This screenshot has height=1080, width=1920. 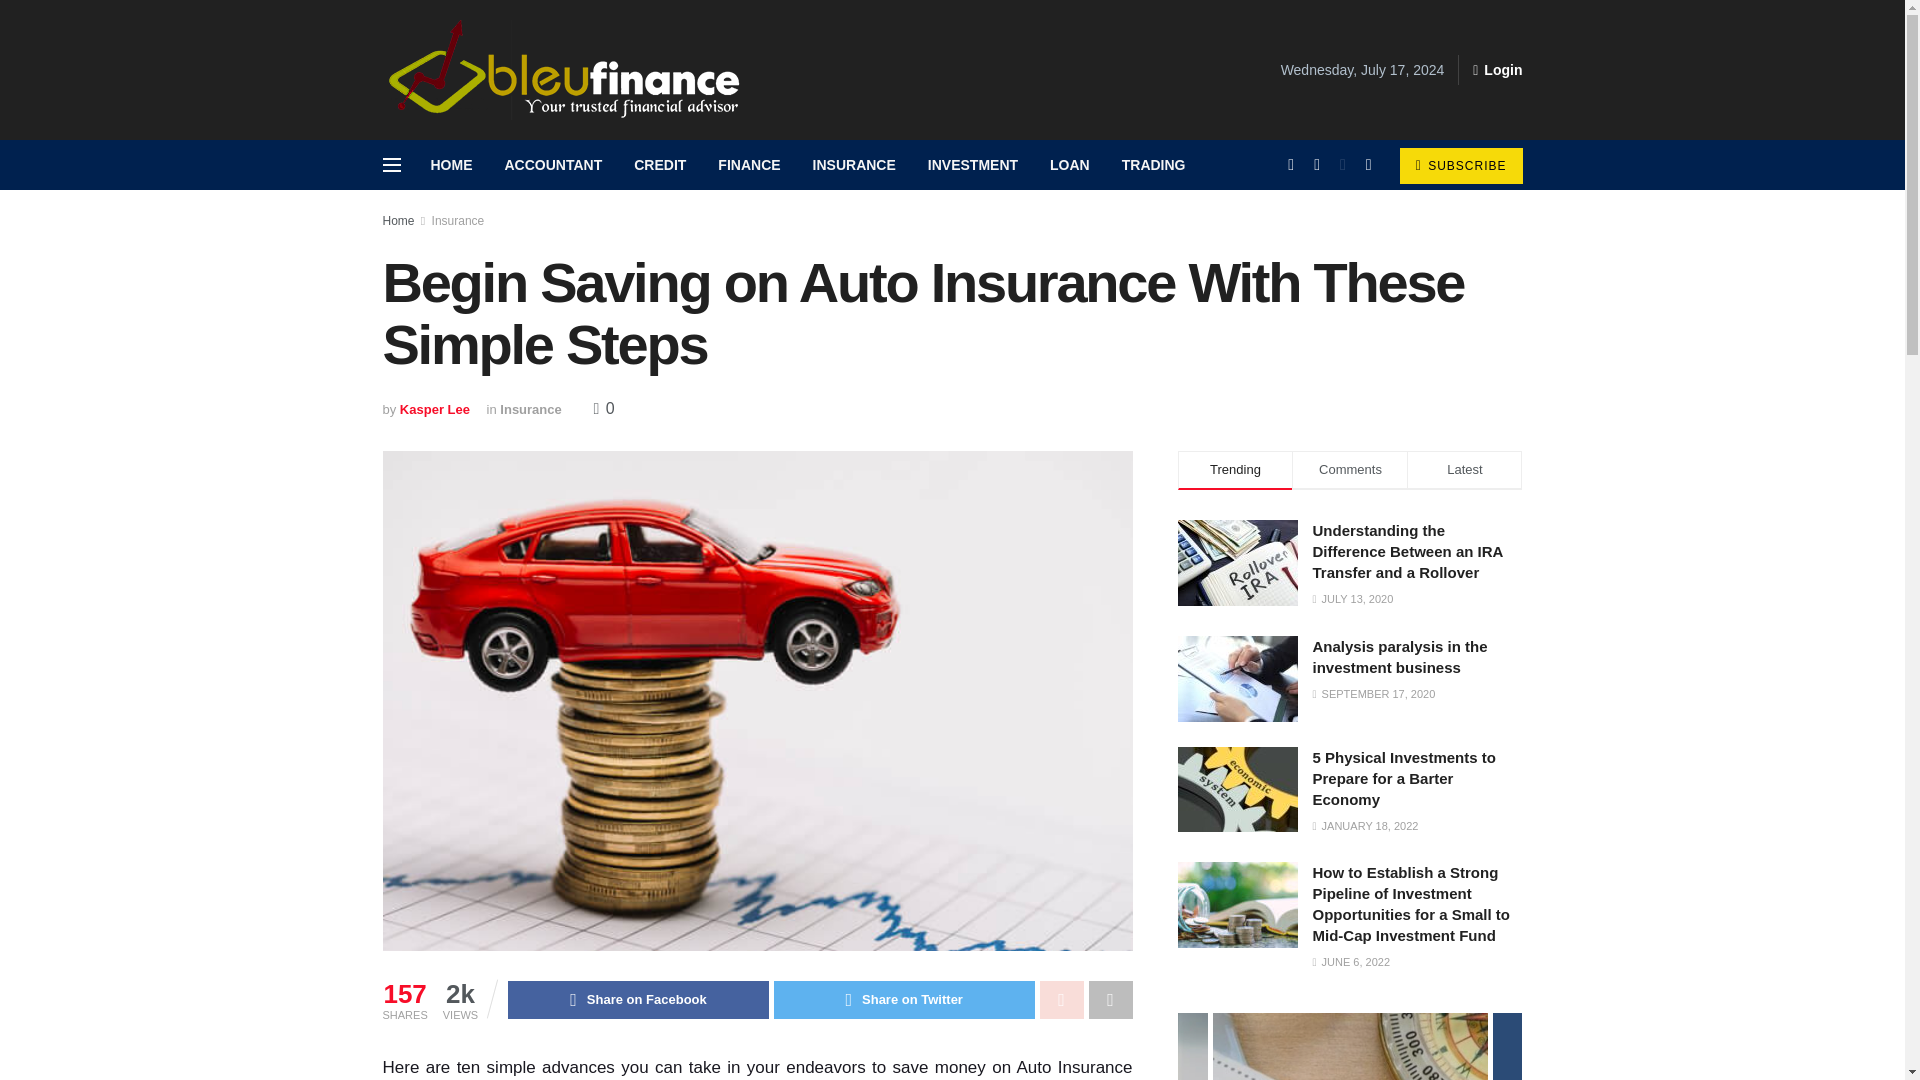 I want to click on TRADING, so click(x=1153, y=165).